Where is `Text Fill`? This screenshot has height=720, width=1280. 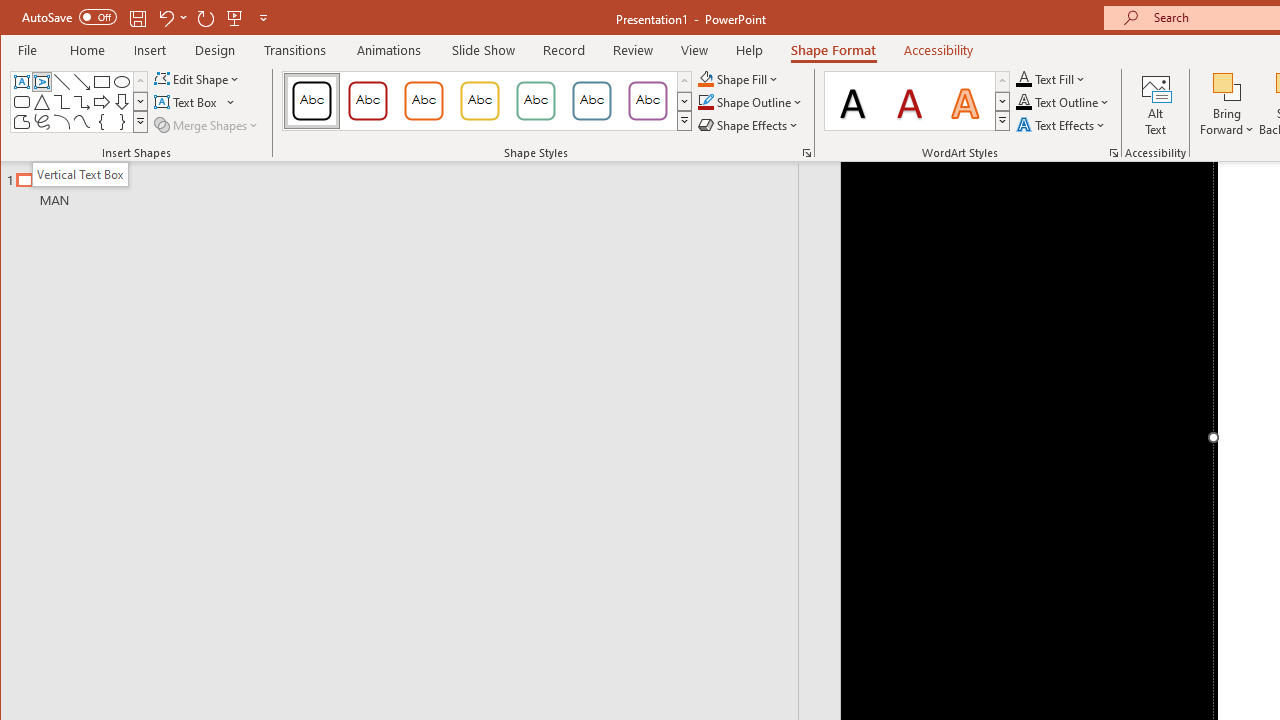
Text Fill is located at coordinates (1051, 78).